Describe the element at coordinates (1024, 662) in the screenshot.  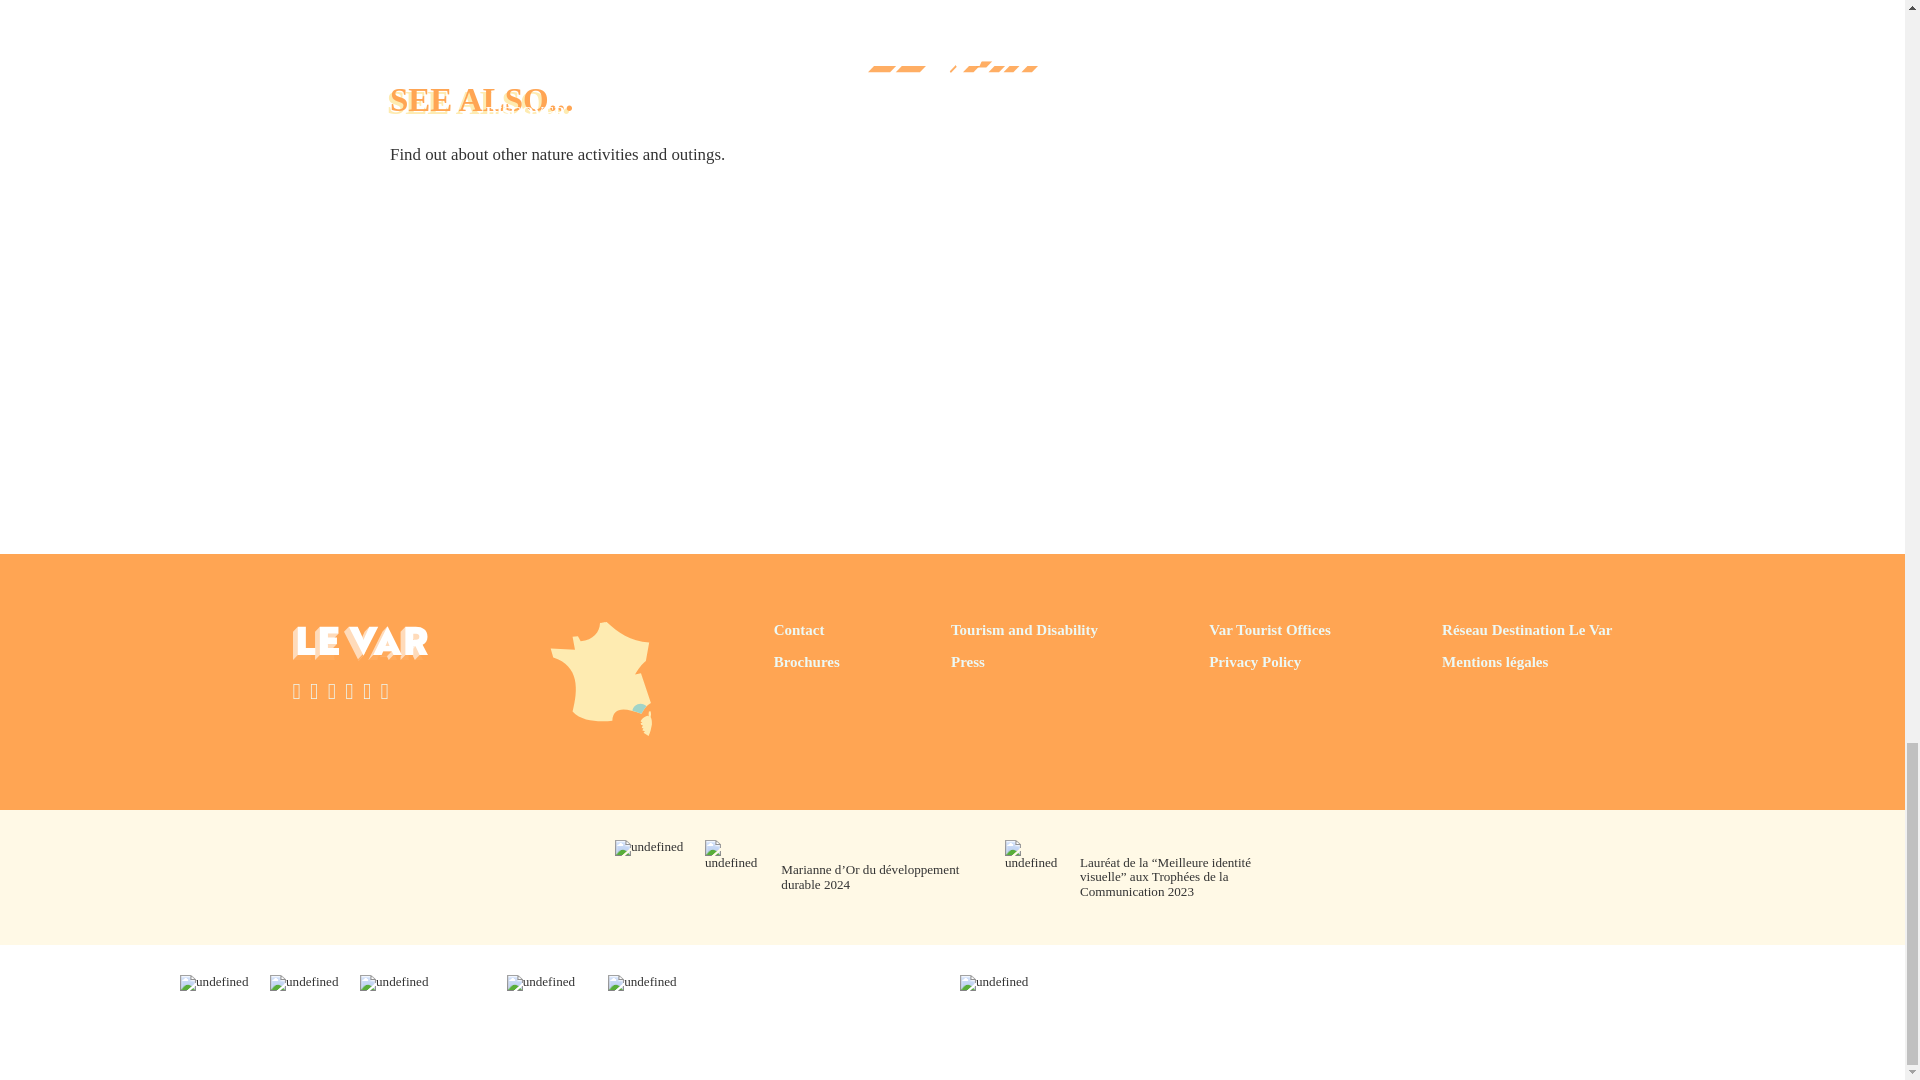
I see `Press` at that location.